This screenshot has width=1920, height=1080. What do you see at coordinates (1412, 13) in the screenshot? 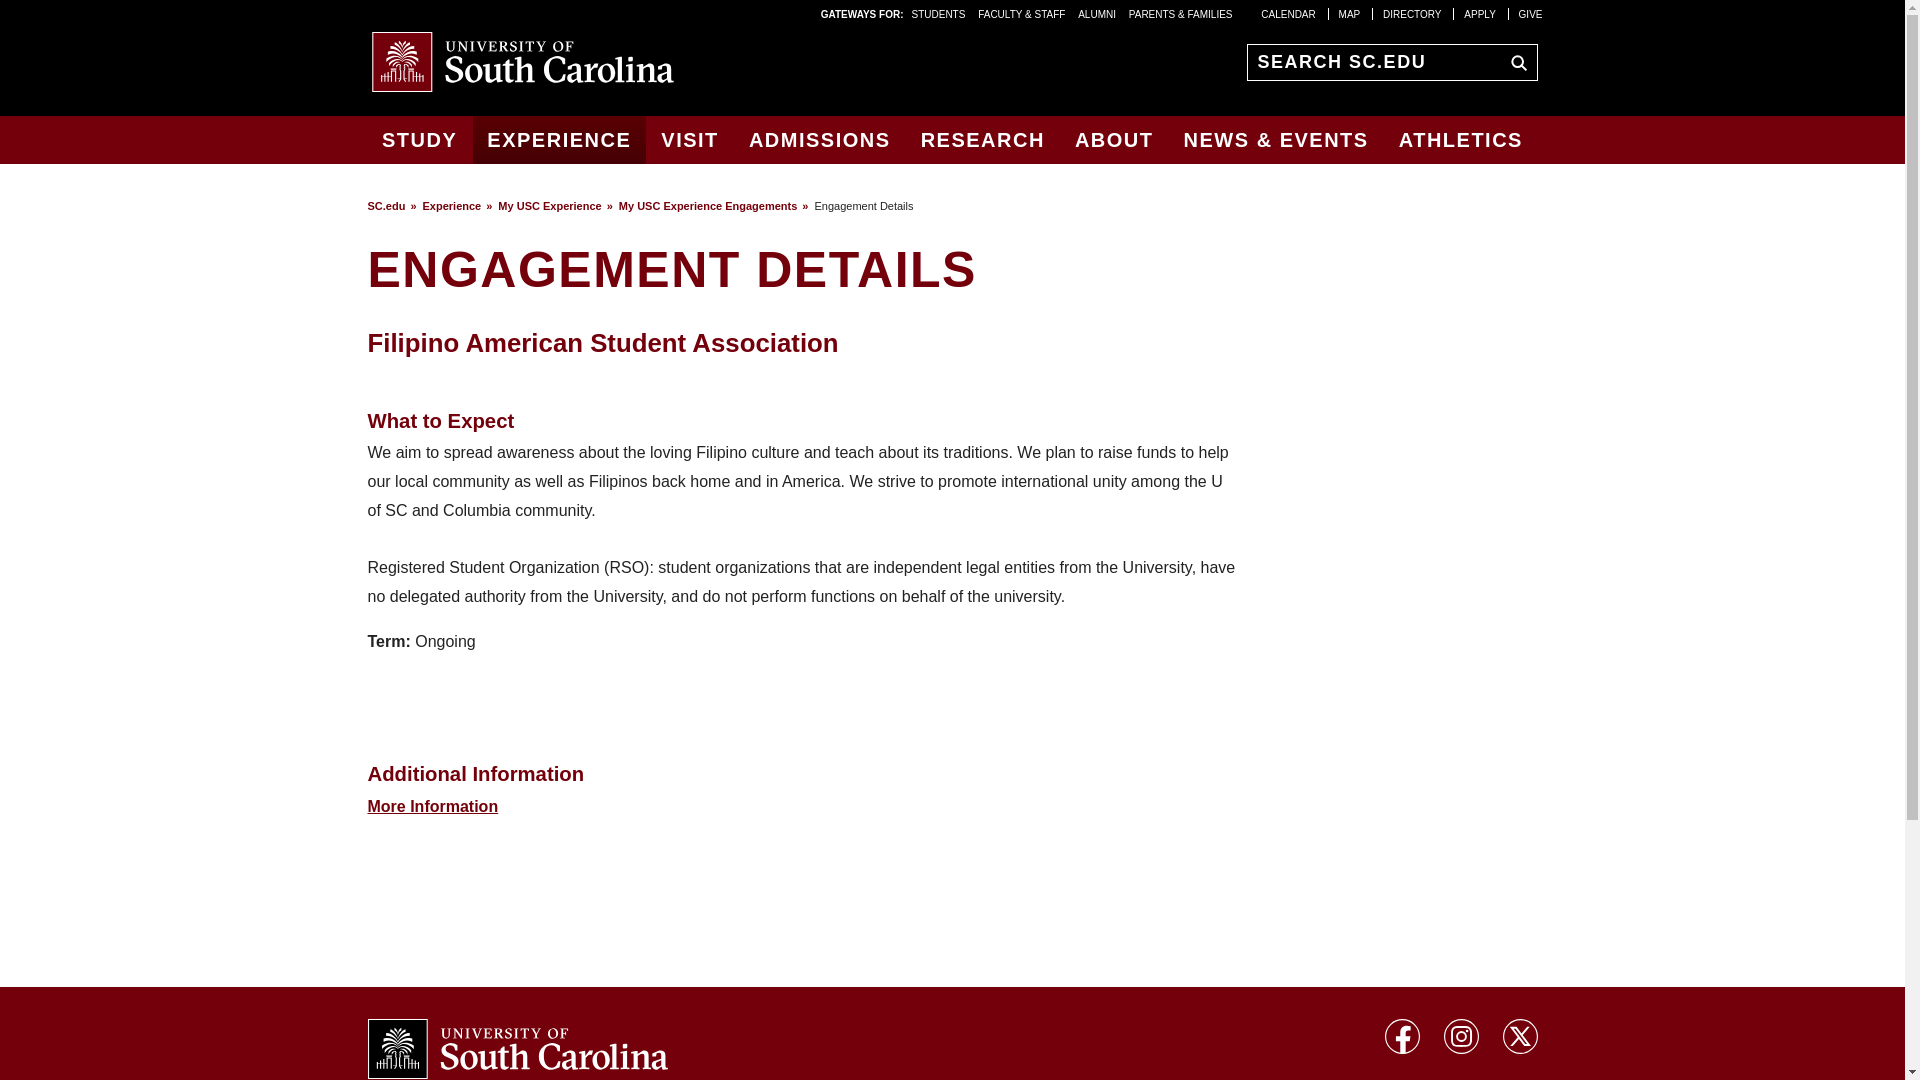
I see `DIRECTORY` at bounding box center [1412, 13].